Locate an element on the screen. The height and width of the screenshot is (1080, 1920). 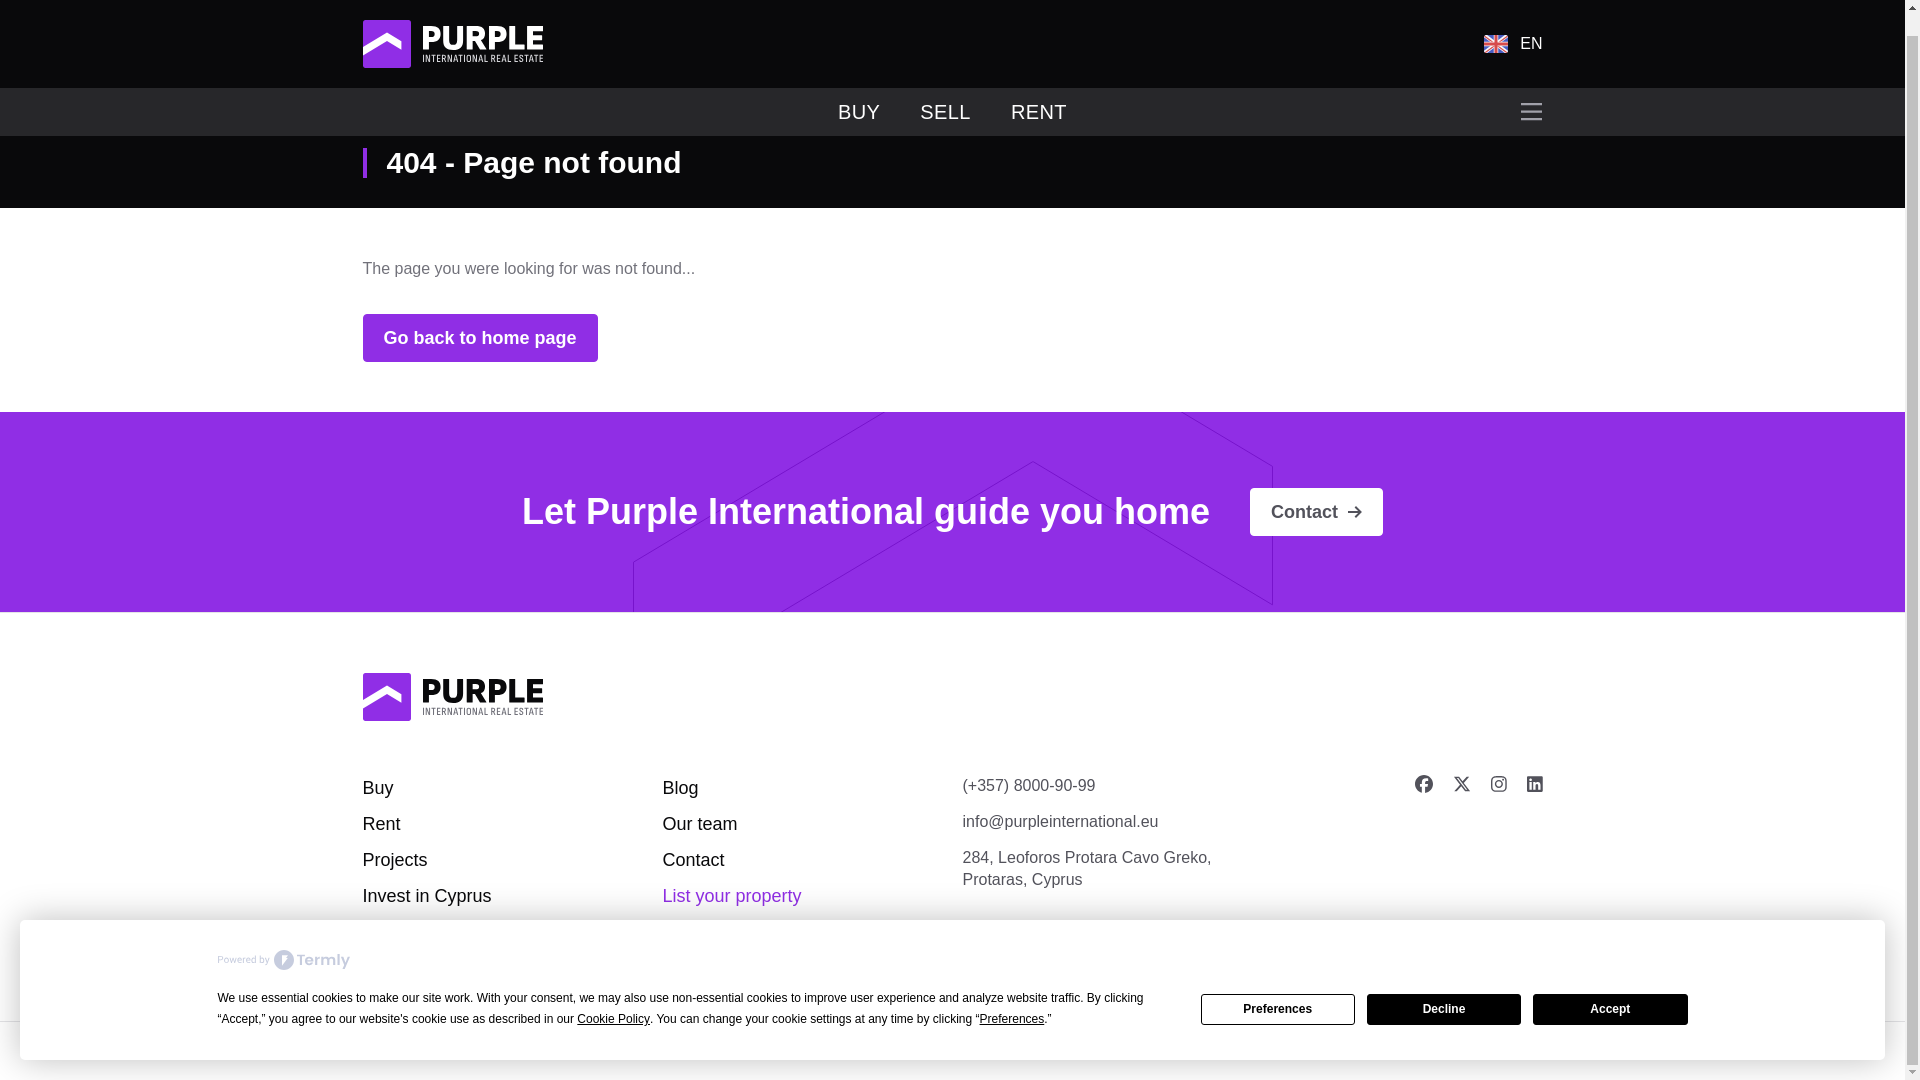
Rent is located at coordinates (380, 824).